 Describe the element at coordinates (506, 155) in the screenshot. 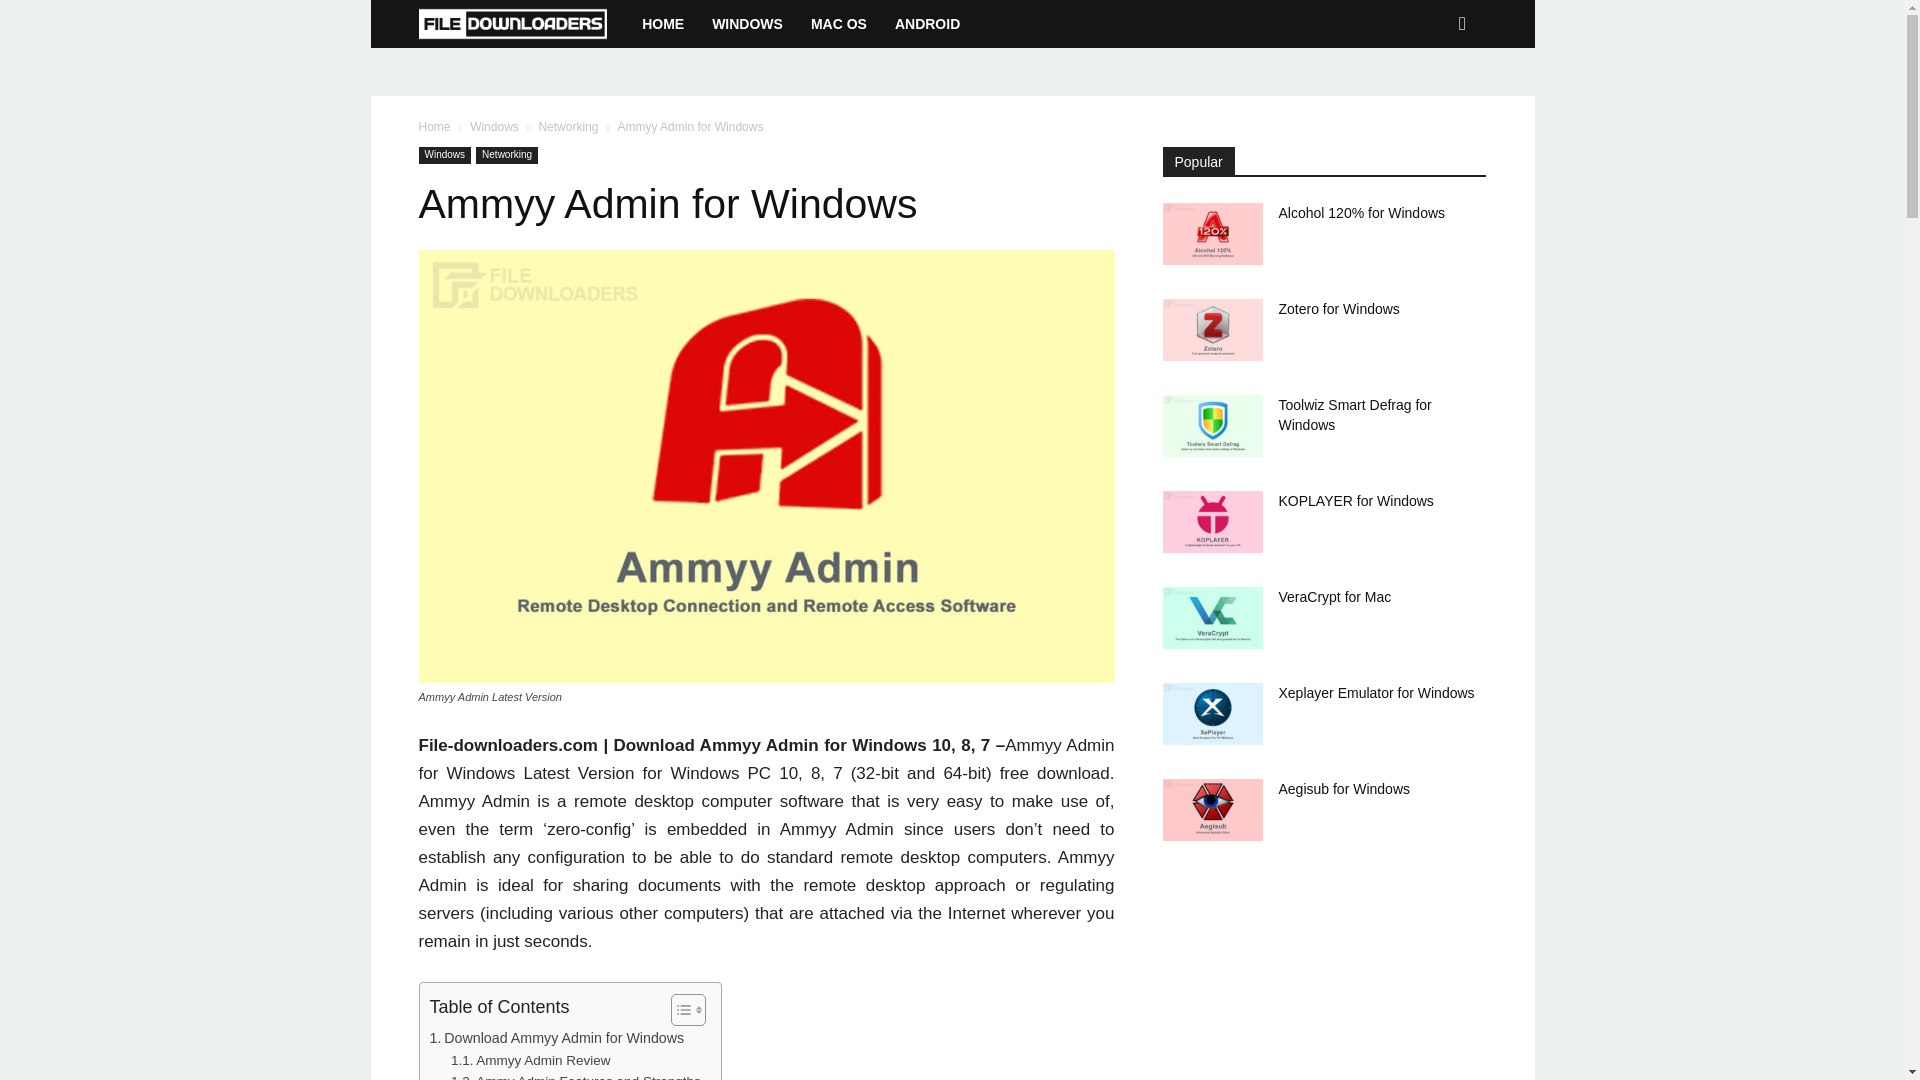

I see `Networking` at that location.